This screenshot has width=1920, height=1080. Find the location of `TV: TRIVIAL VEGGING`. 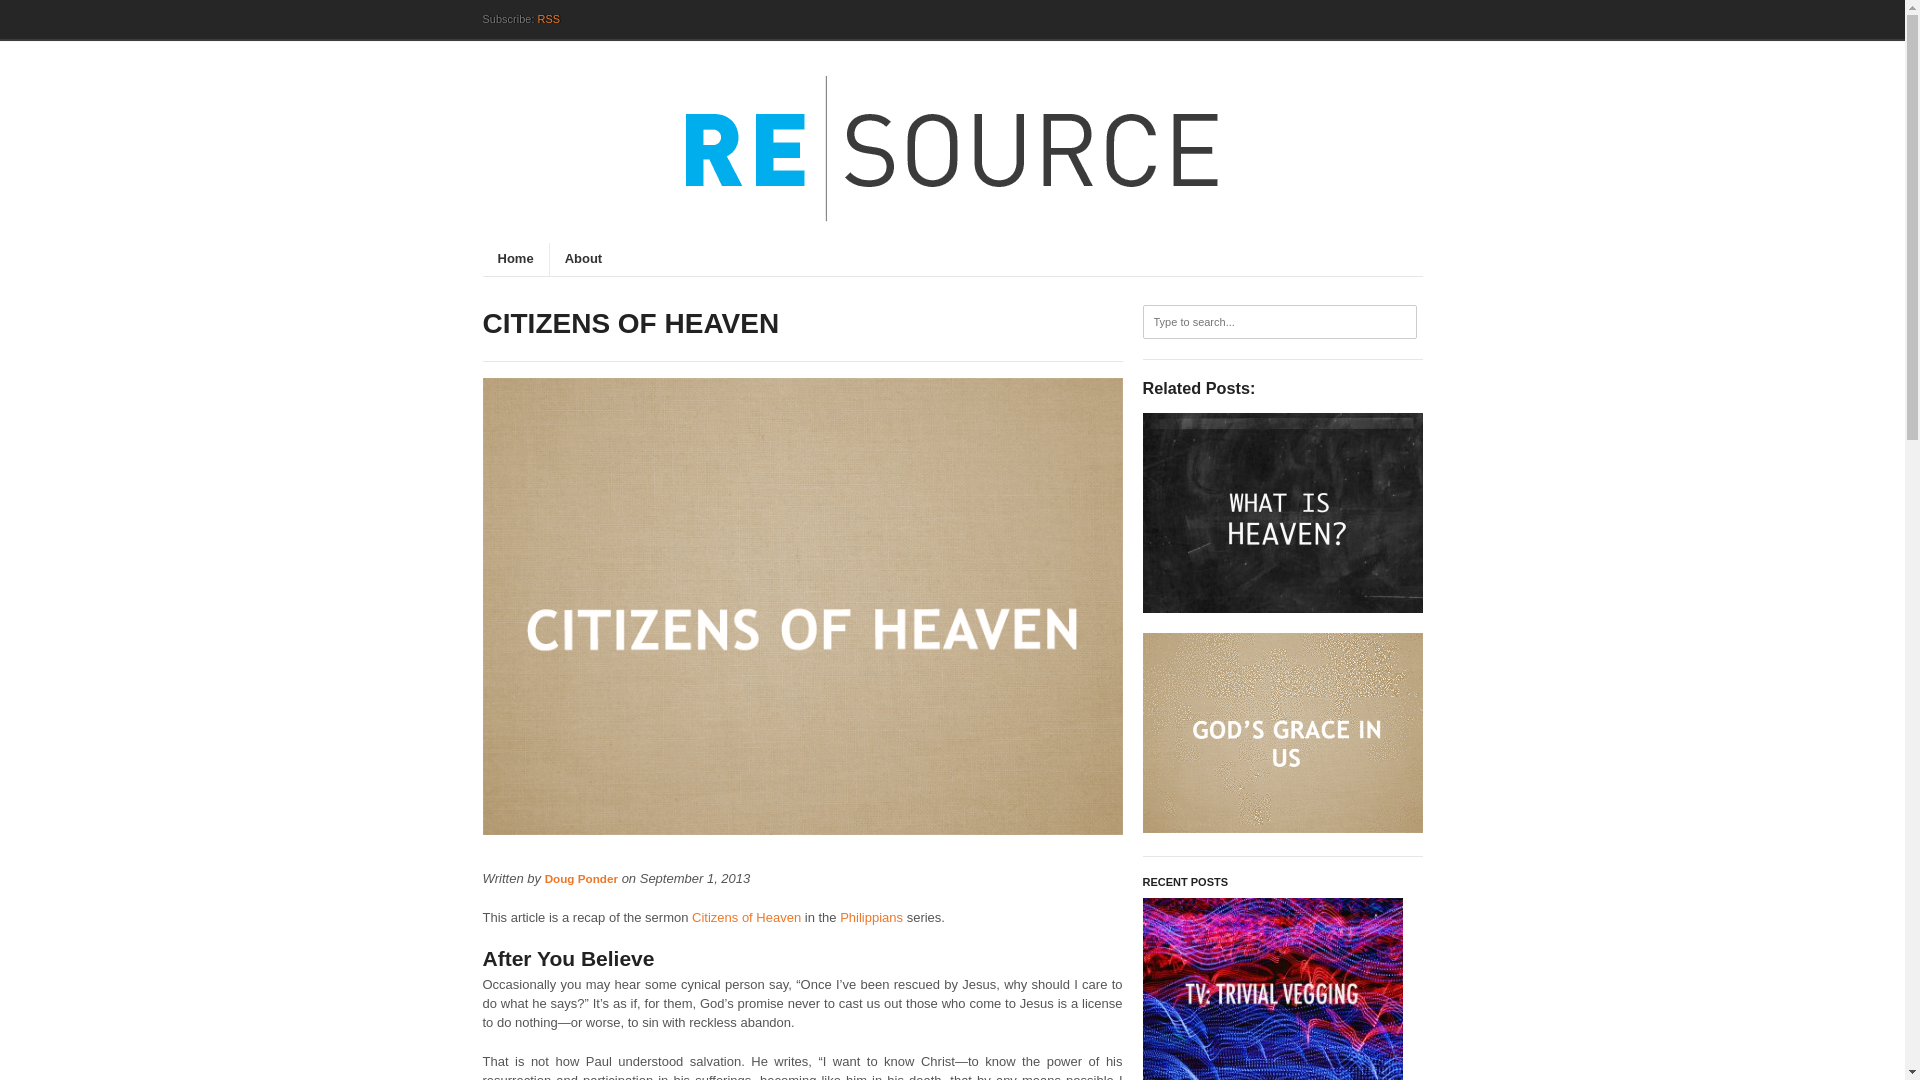

TV: TRIVIAL VEGGING is located at coordinates (1272, 988).